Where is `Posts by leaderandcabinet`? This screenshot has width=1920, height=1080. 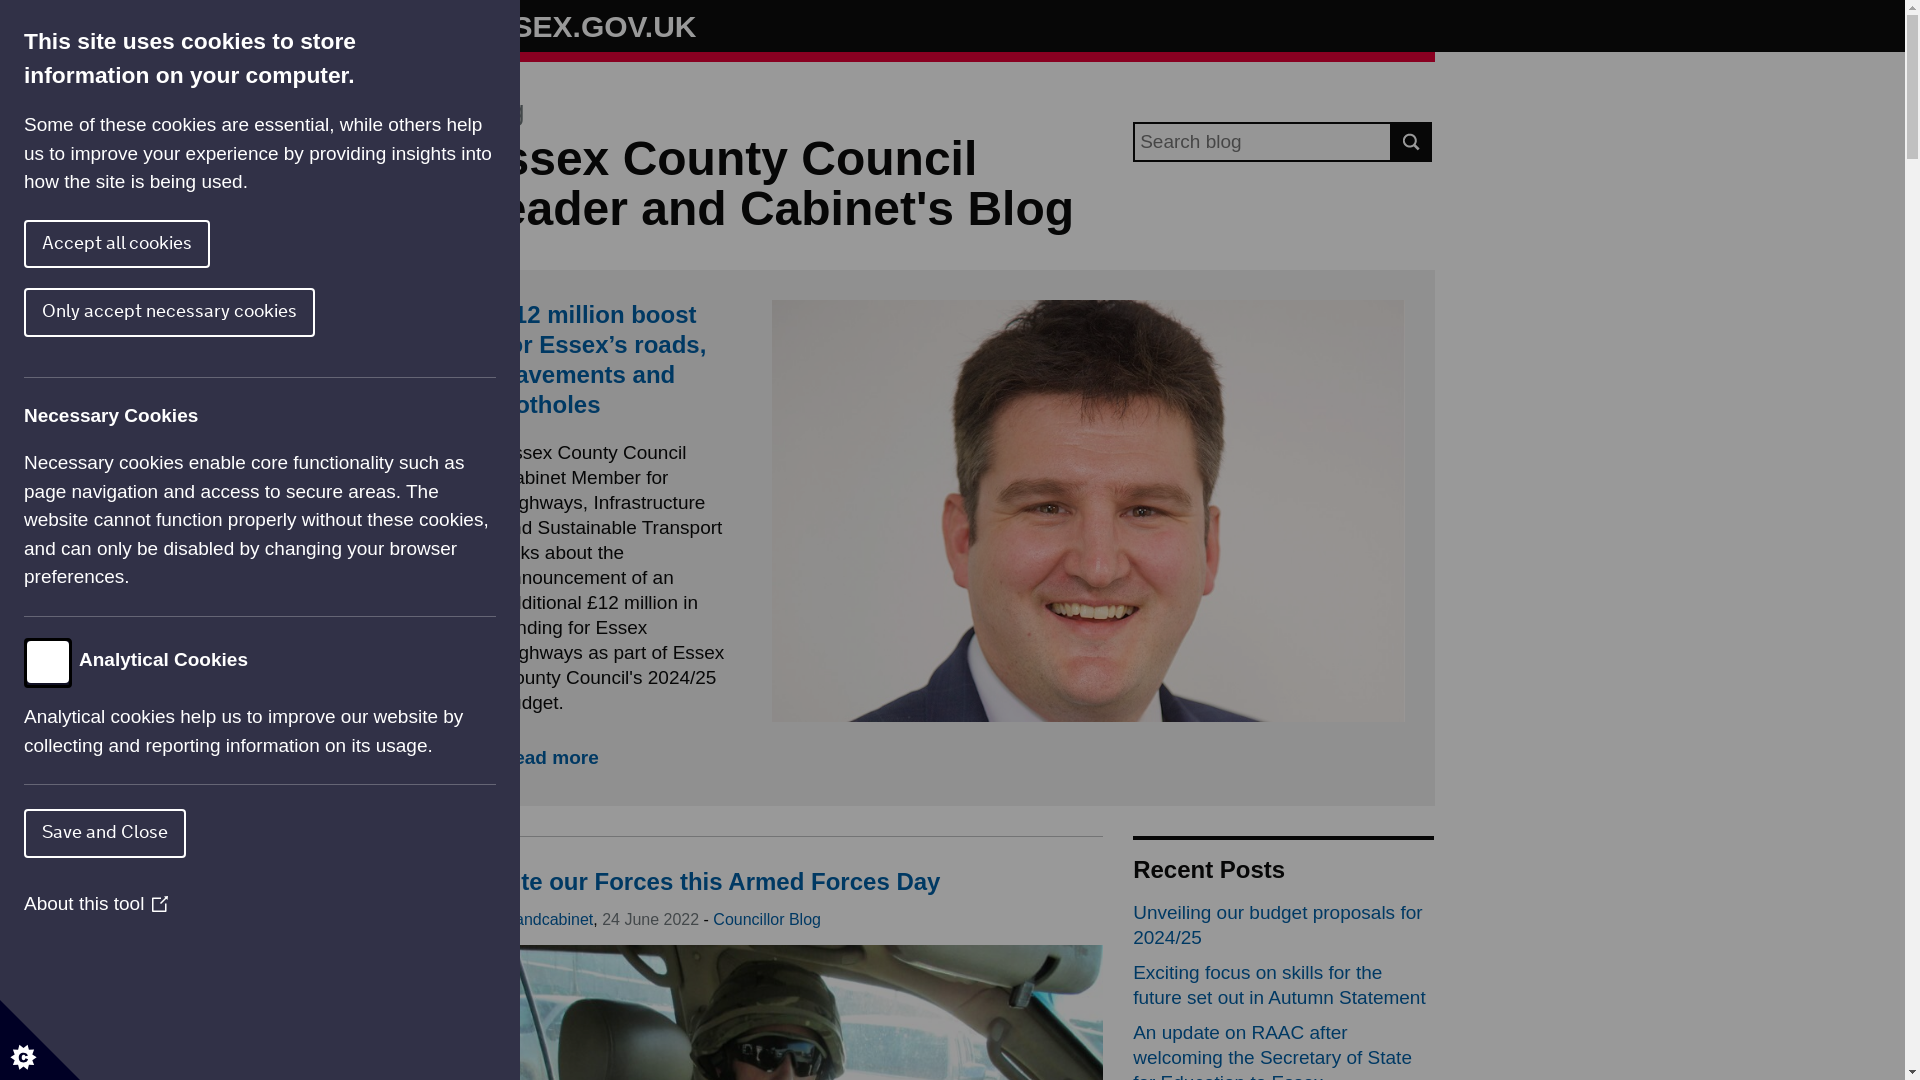
Posts by leaderandcabinet is located at coordinates (532, 919).